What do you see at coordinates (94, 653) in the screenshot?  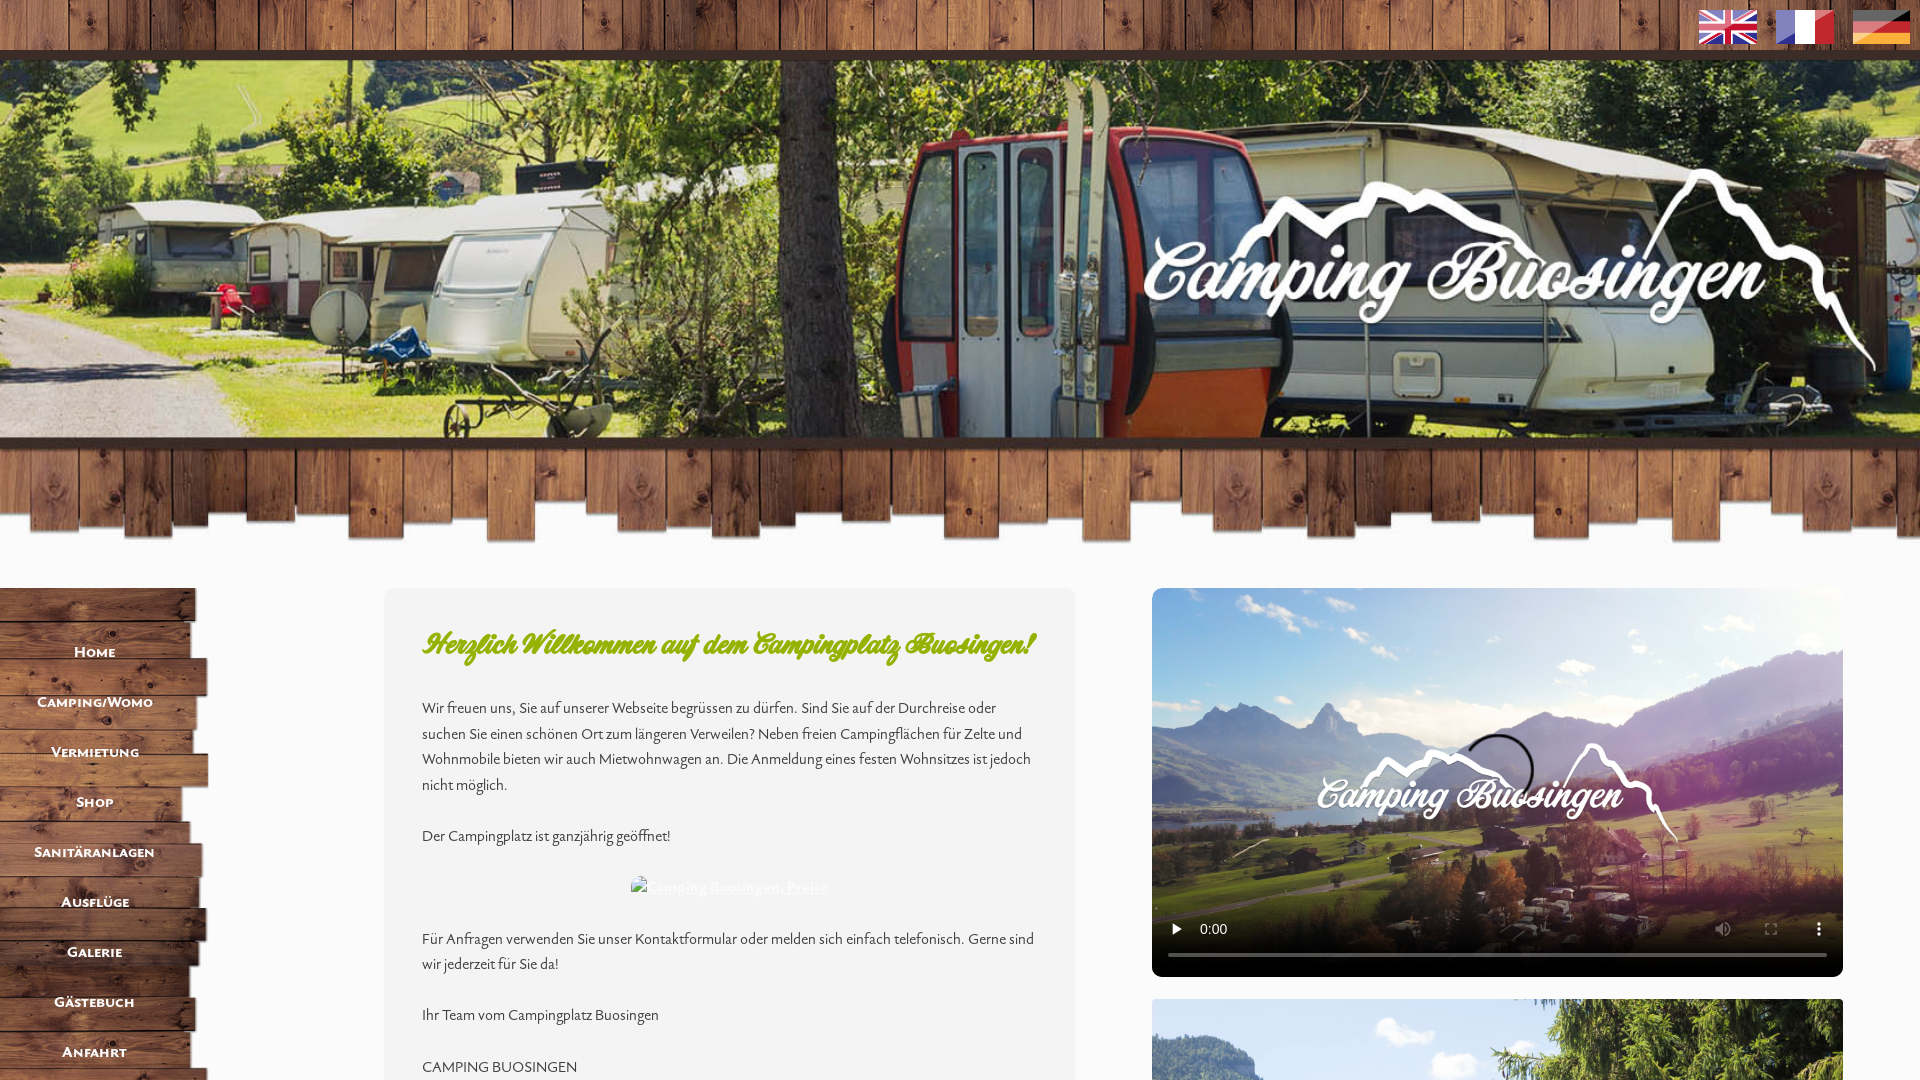 I see `Home` at bounding box center [94, 653].